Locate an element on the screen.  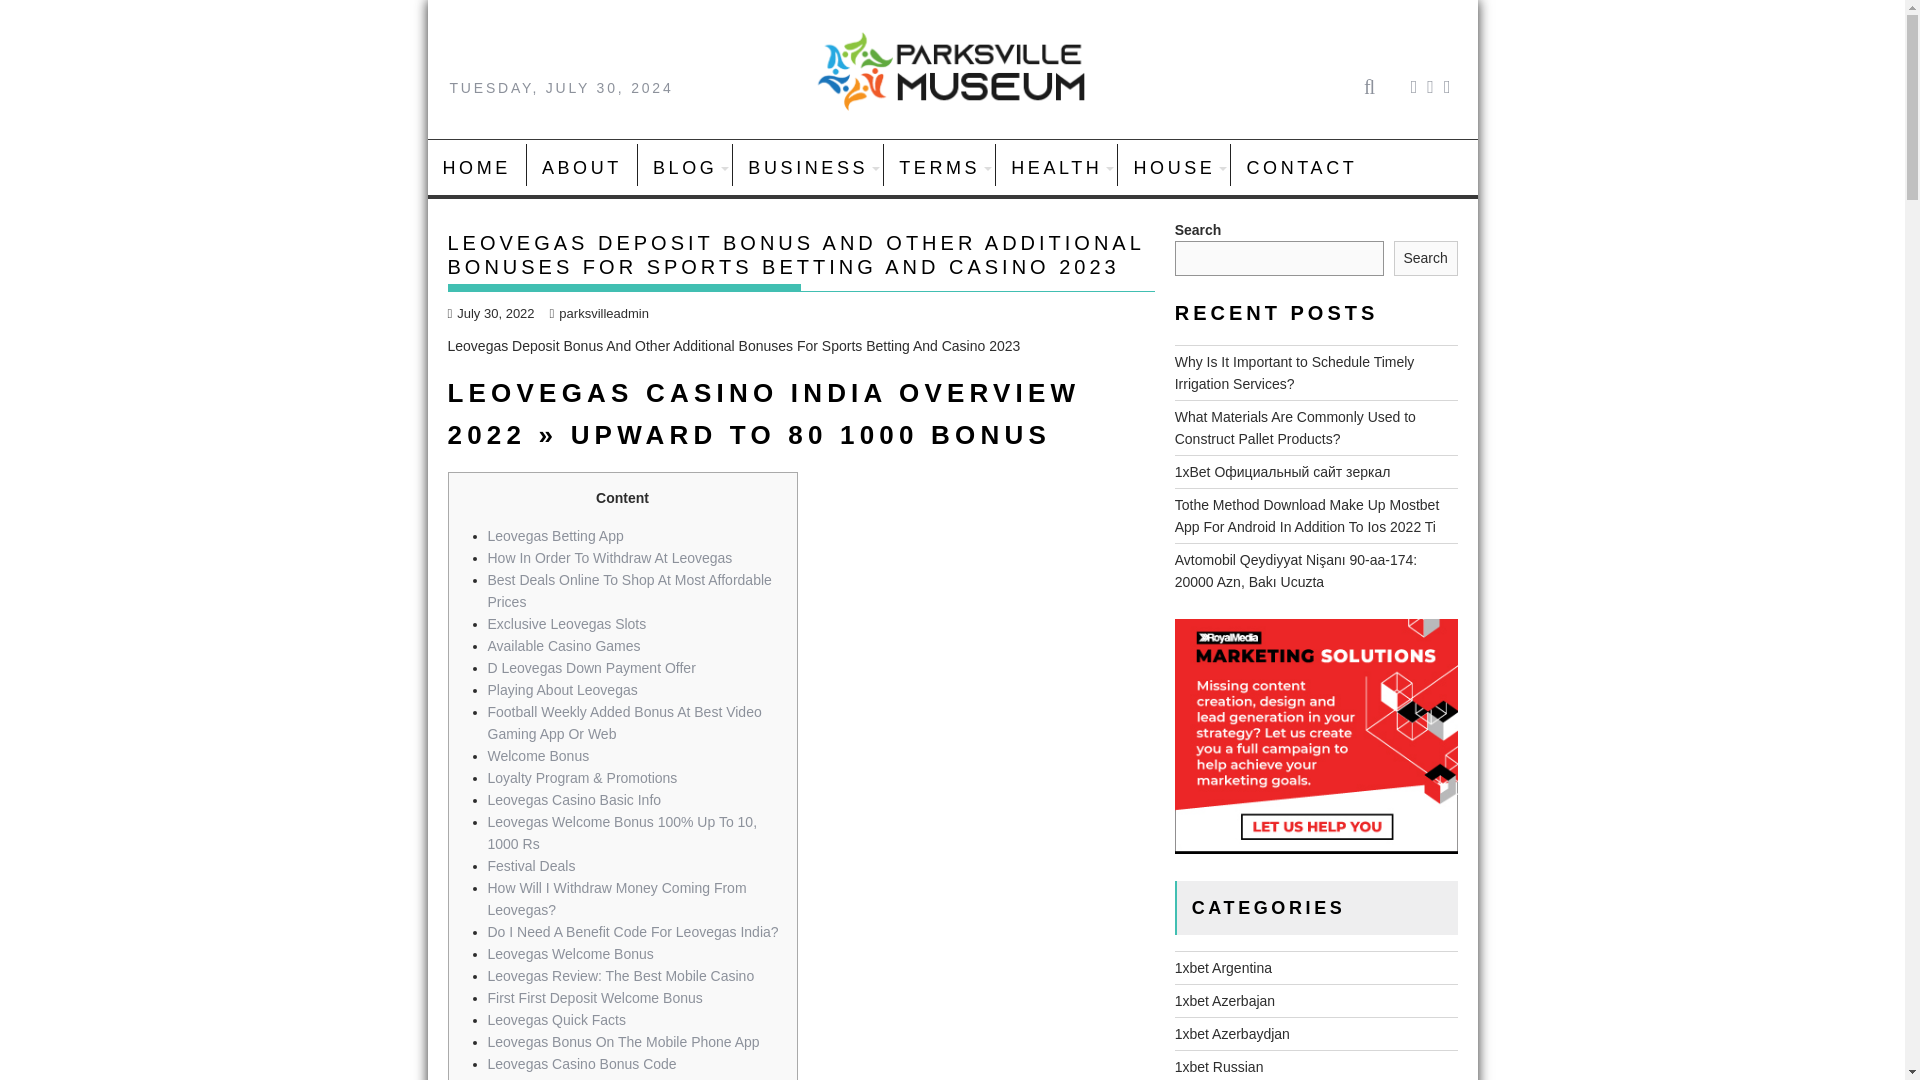
CONTACT is located at coordinates (1301, 168).